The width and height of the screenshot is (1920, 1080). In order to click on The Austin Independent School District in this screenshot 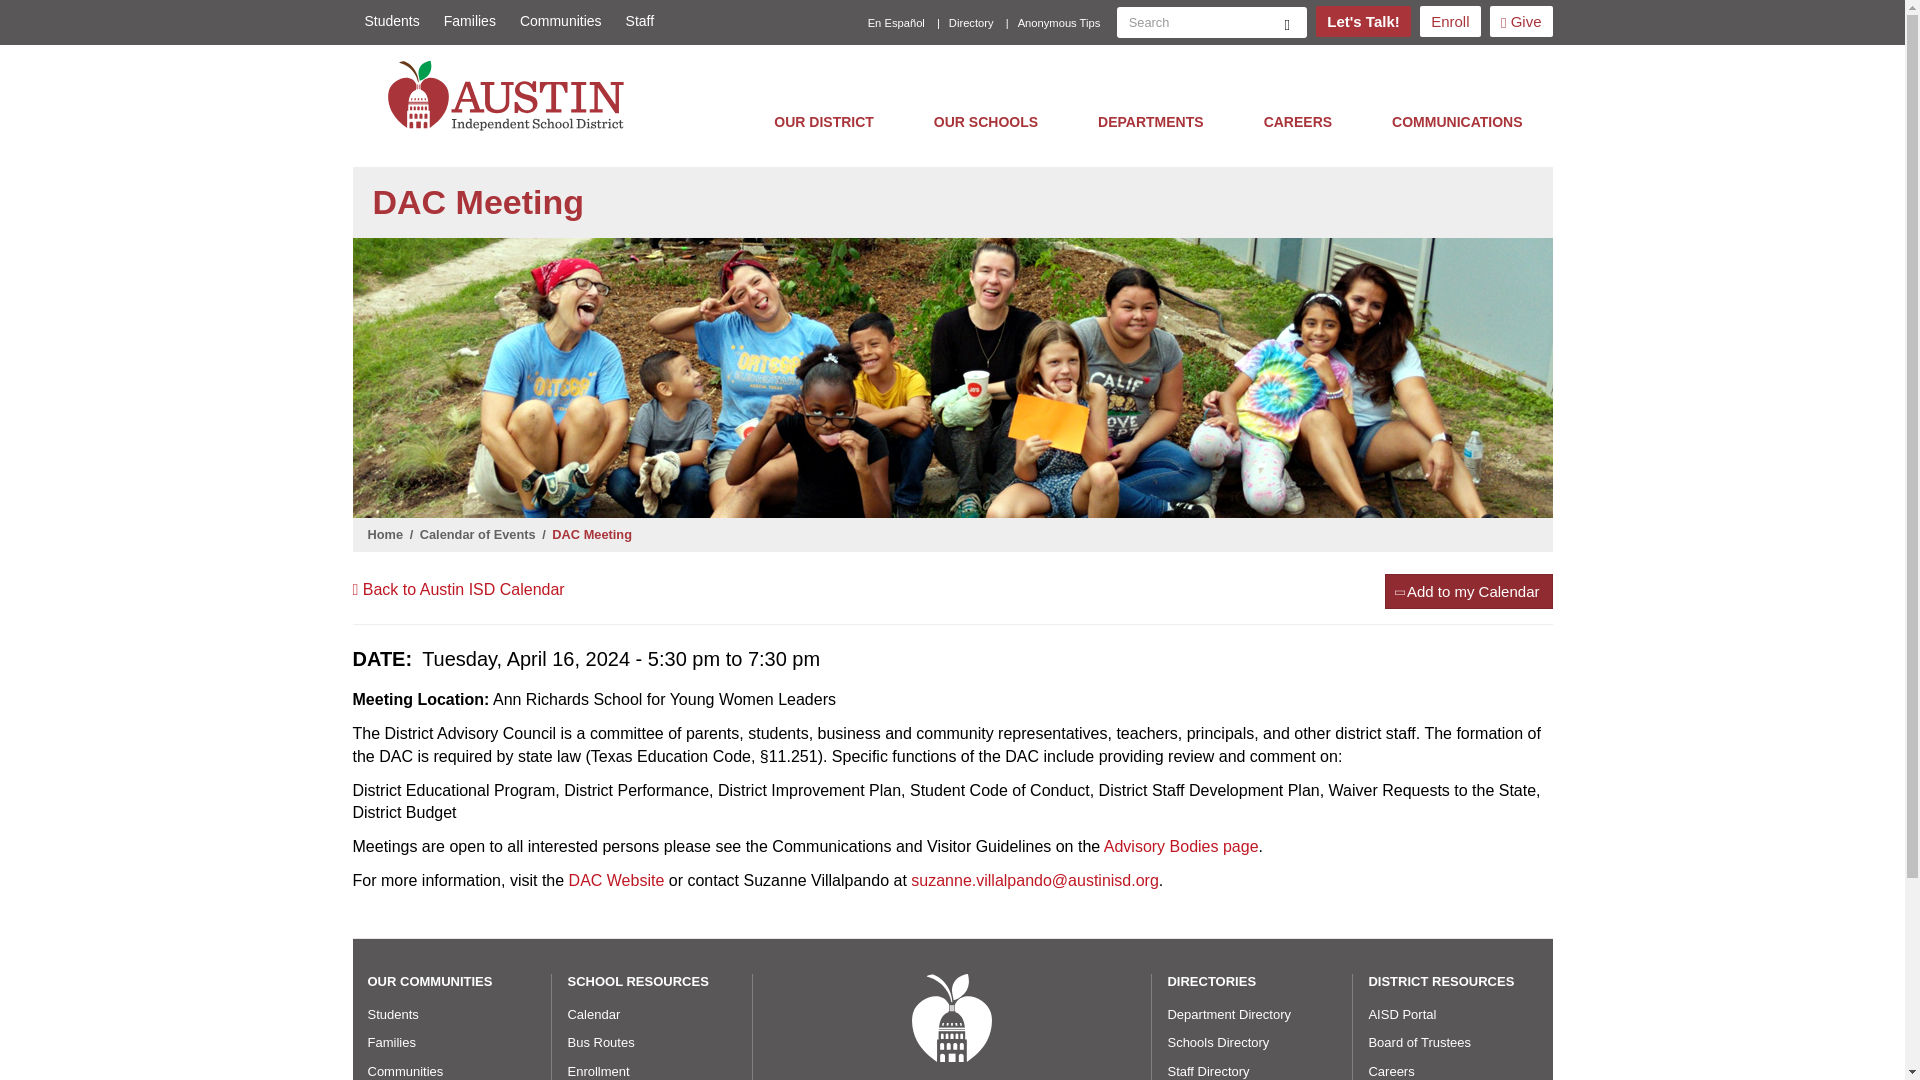, I will do `click(512, 95)`.